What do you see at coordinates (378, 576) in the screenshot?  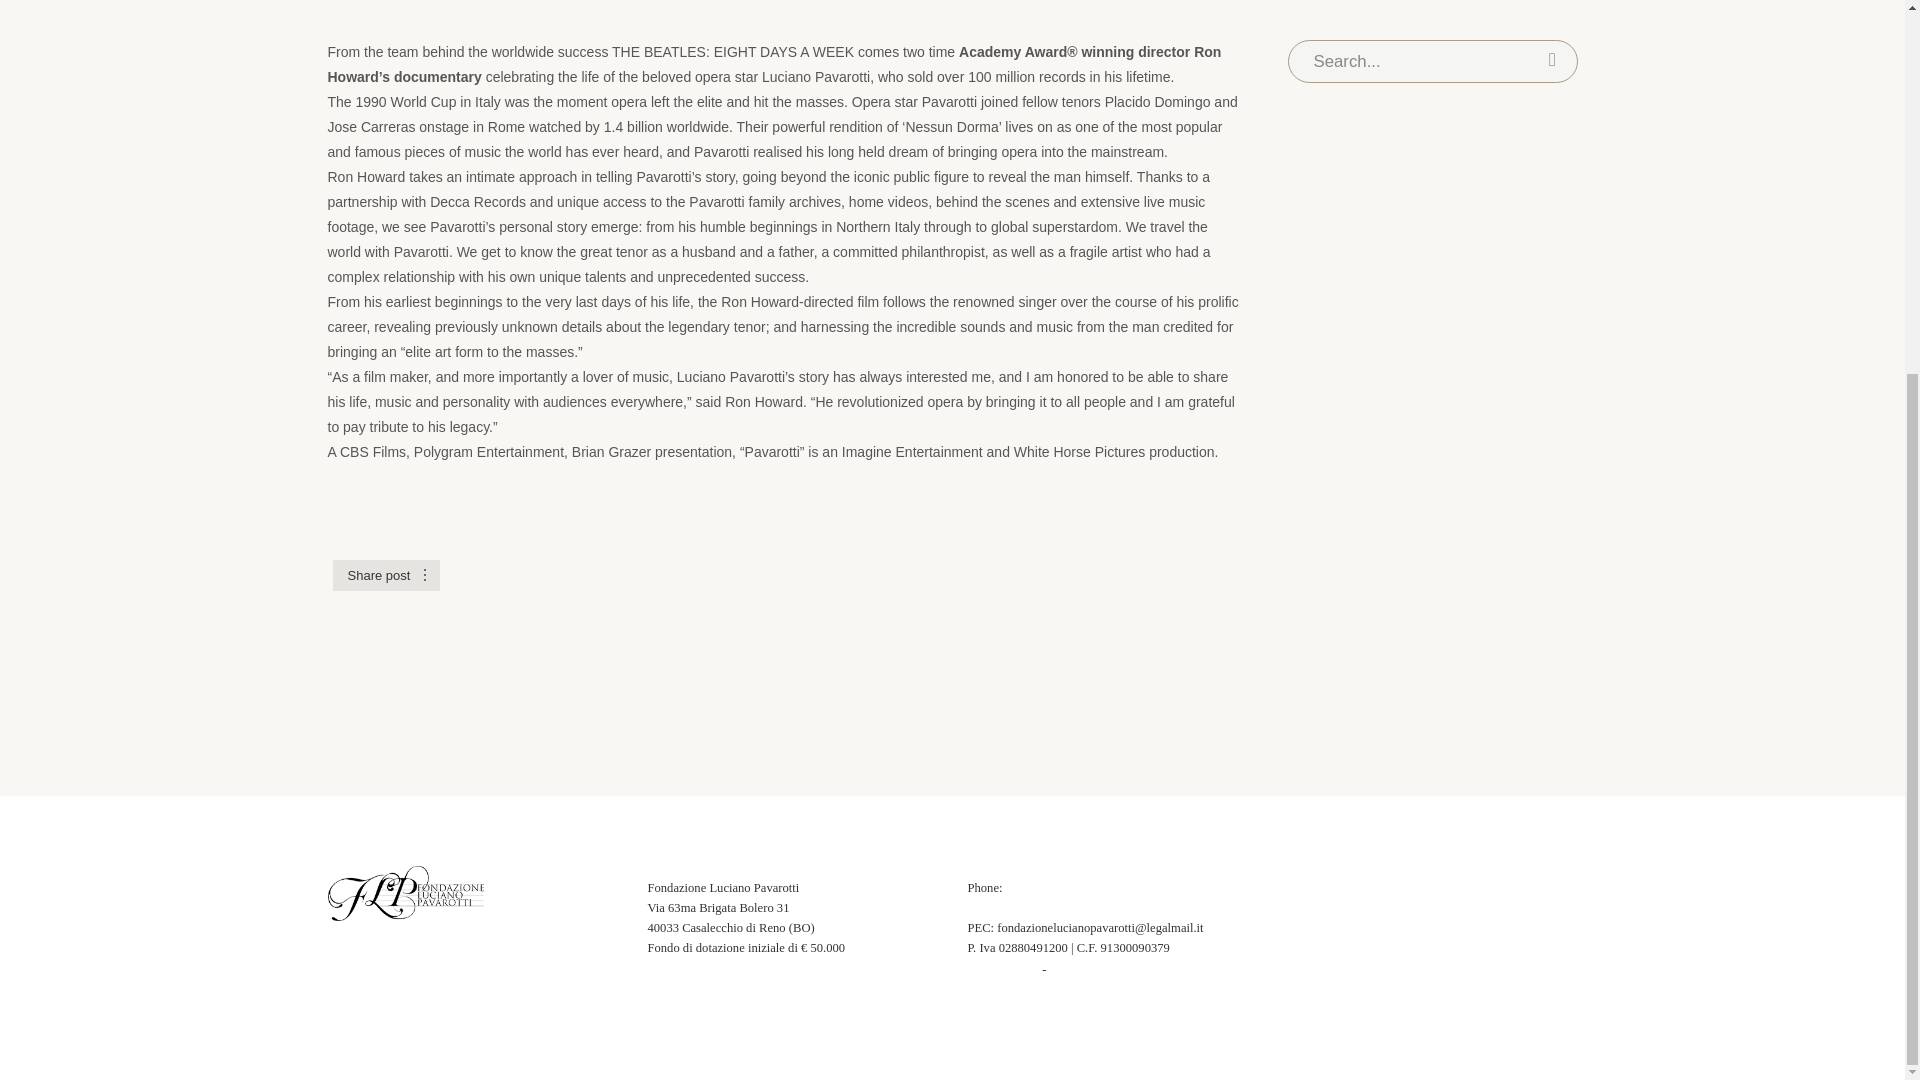 I see `Share post` at bounding box center [378, 576].